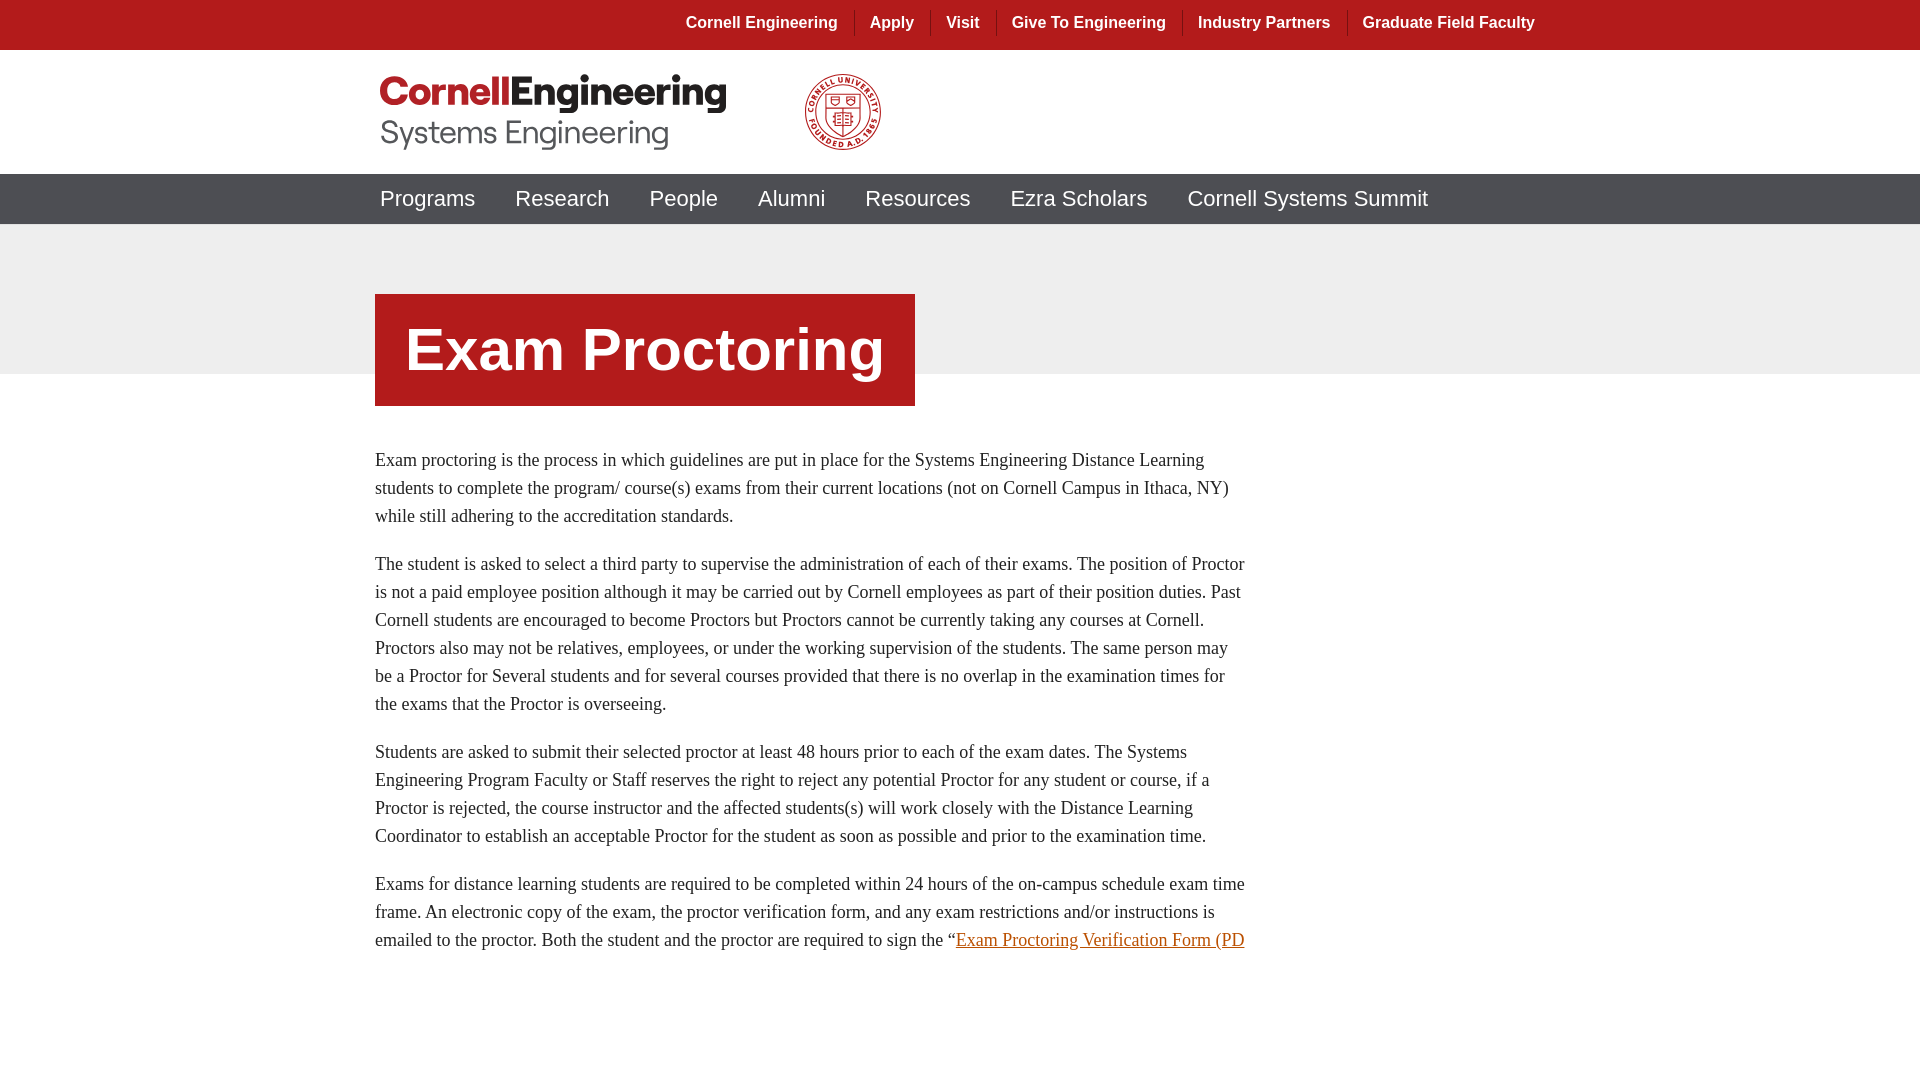  I want to click on Graduate Field Faculty, so click(1449, 22).